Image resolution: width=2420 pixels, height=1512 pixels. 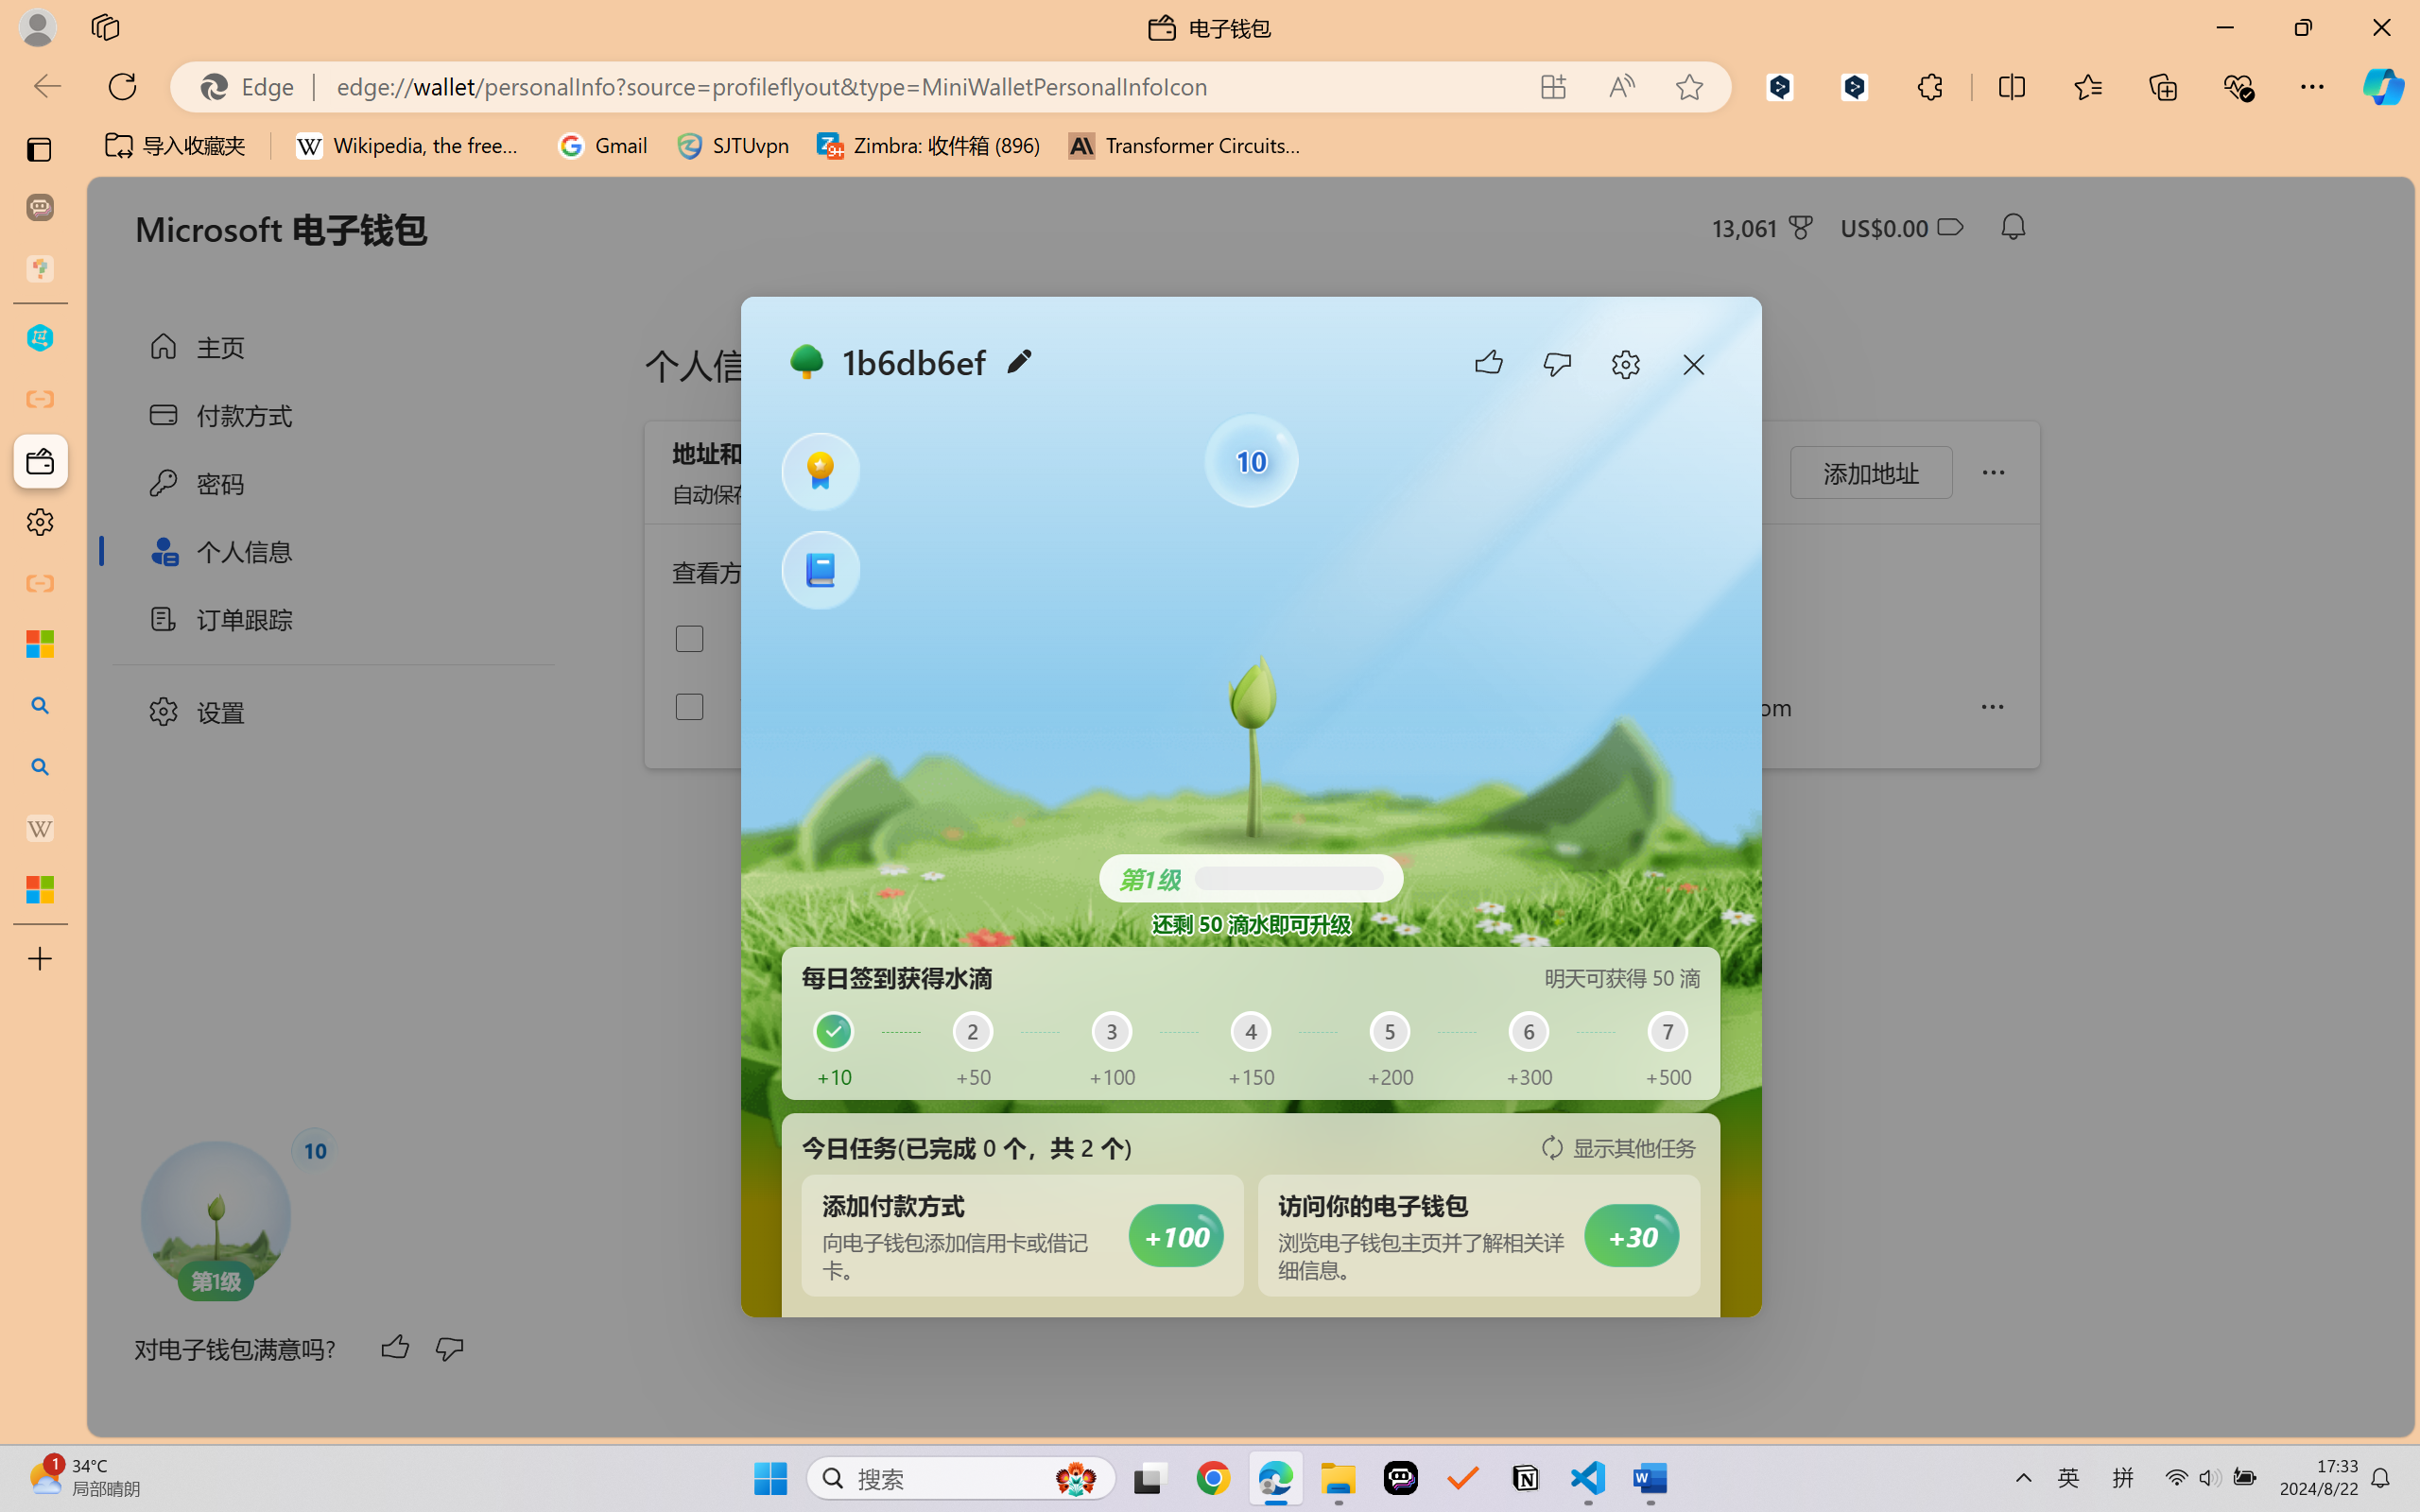 What do you see at coordinates (412, 146) in the screenshot?
I see `Wikipedia, the free encyclopedia` at bounding box center [412, 146].